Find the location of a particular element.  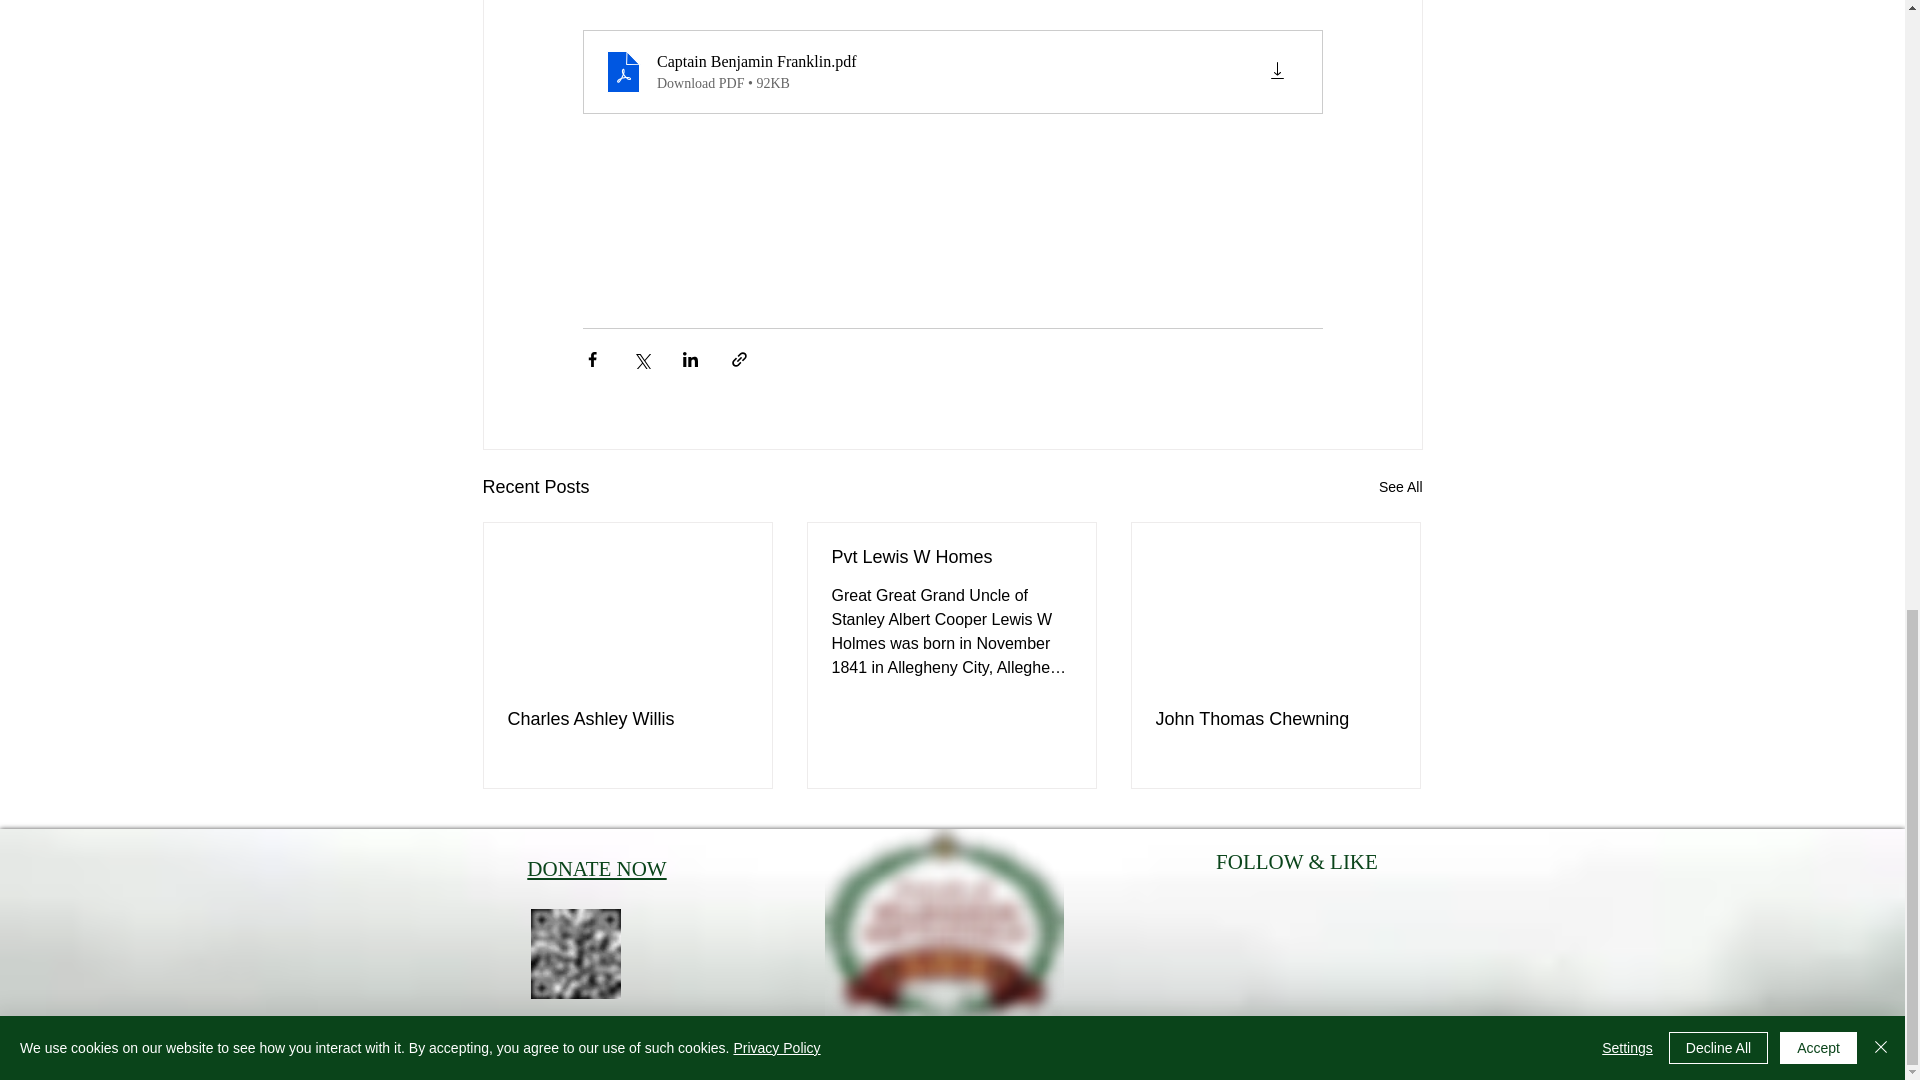

Pvt Lewis W Homes is located at coordinates (951, 557).